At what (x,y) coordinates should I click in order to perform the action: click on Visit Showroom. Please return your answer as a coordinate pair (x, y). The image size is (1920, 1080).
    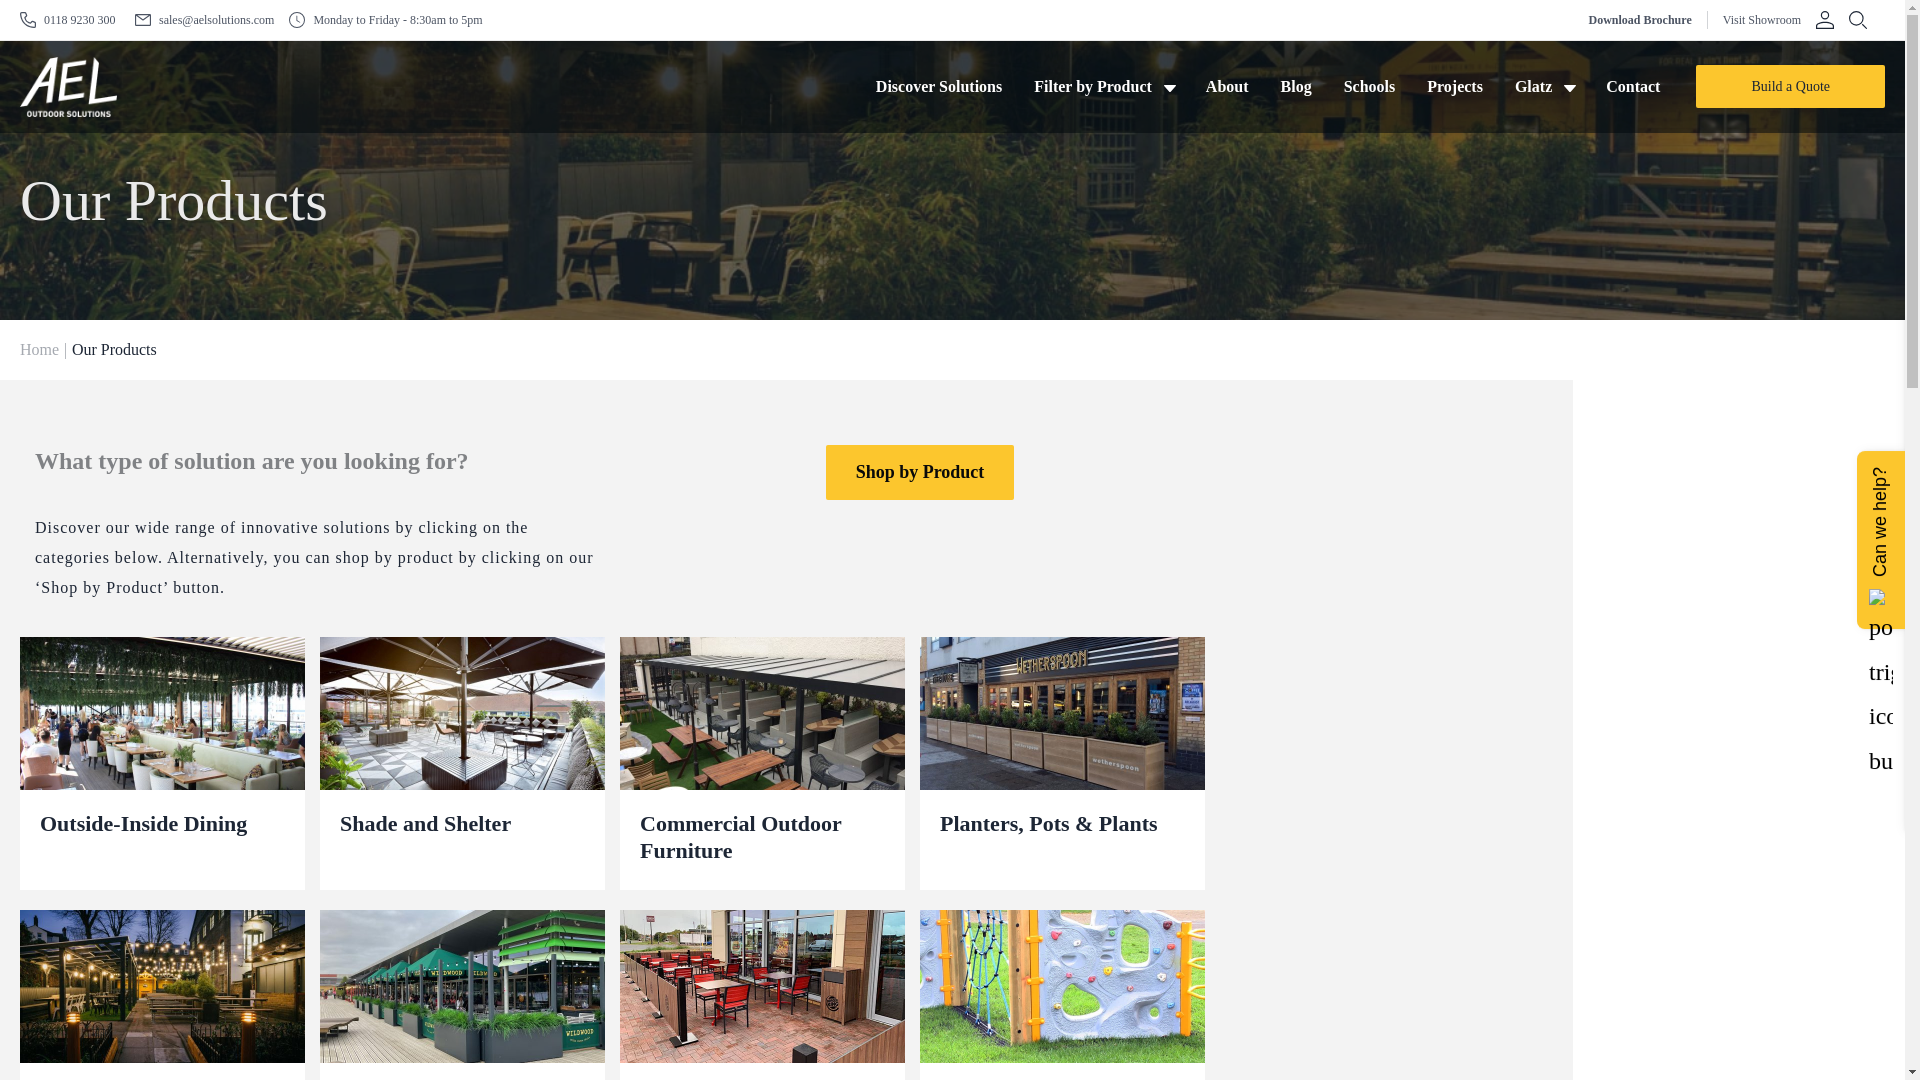
    Looking at the image, I should click on (1761, 20).